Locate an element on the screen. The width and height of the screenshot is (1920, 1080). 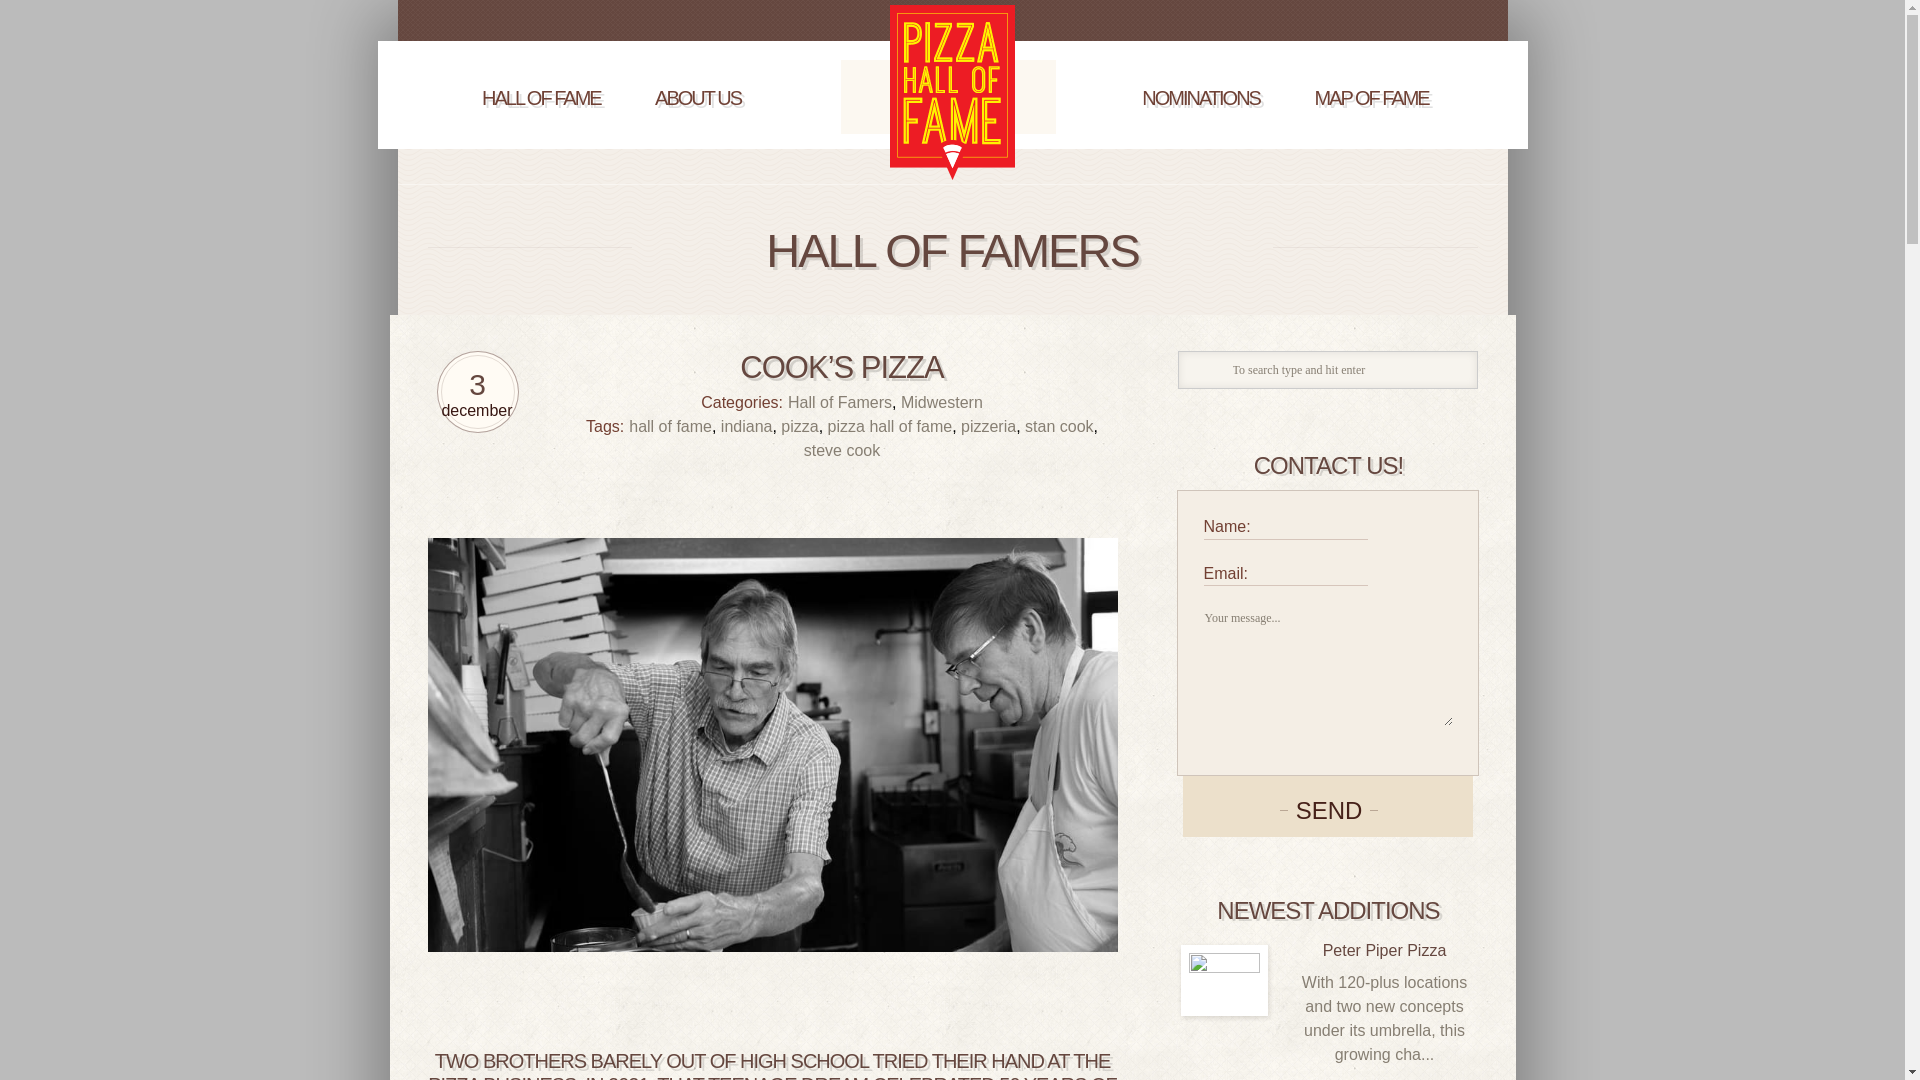
pizzeria is located at coordinates (988, 426).